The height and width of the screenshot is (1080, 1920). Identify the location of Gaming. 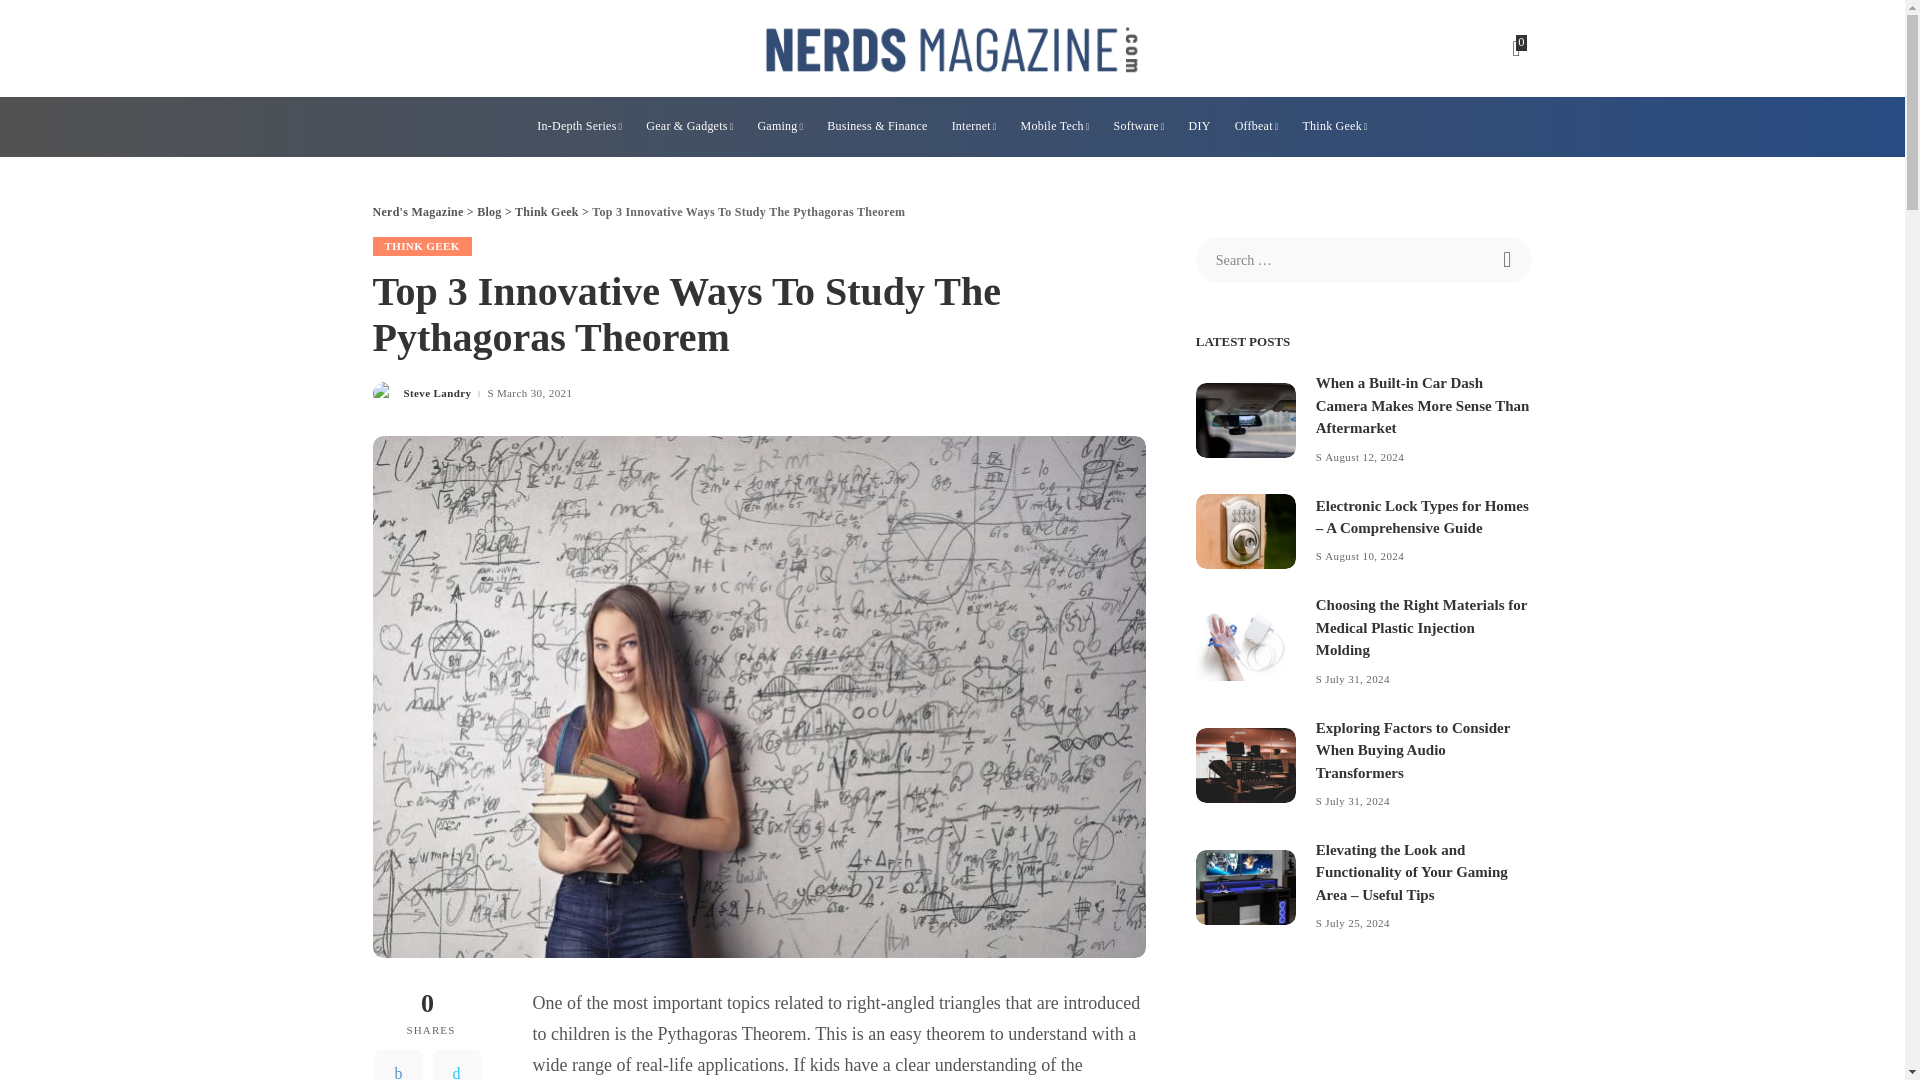
(779, 126).